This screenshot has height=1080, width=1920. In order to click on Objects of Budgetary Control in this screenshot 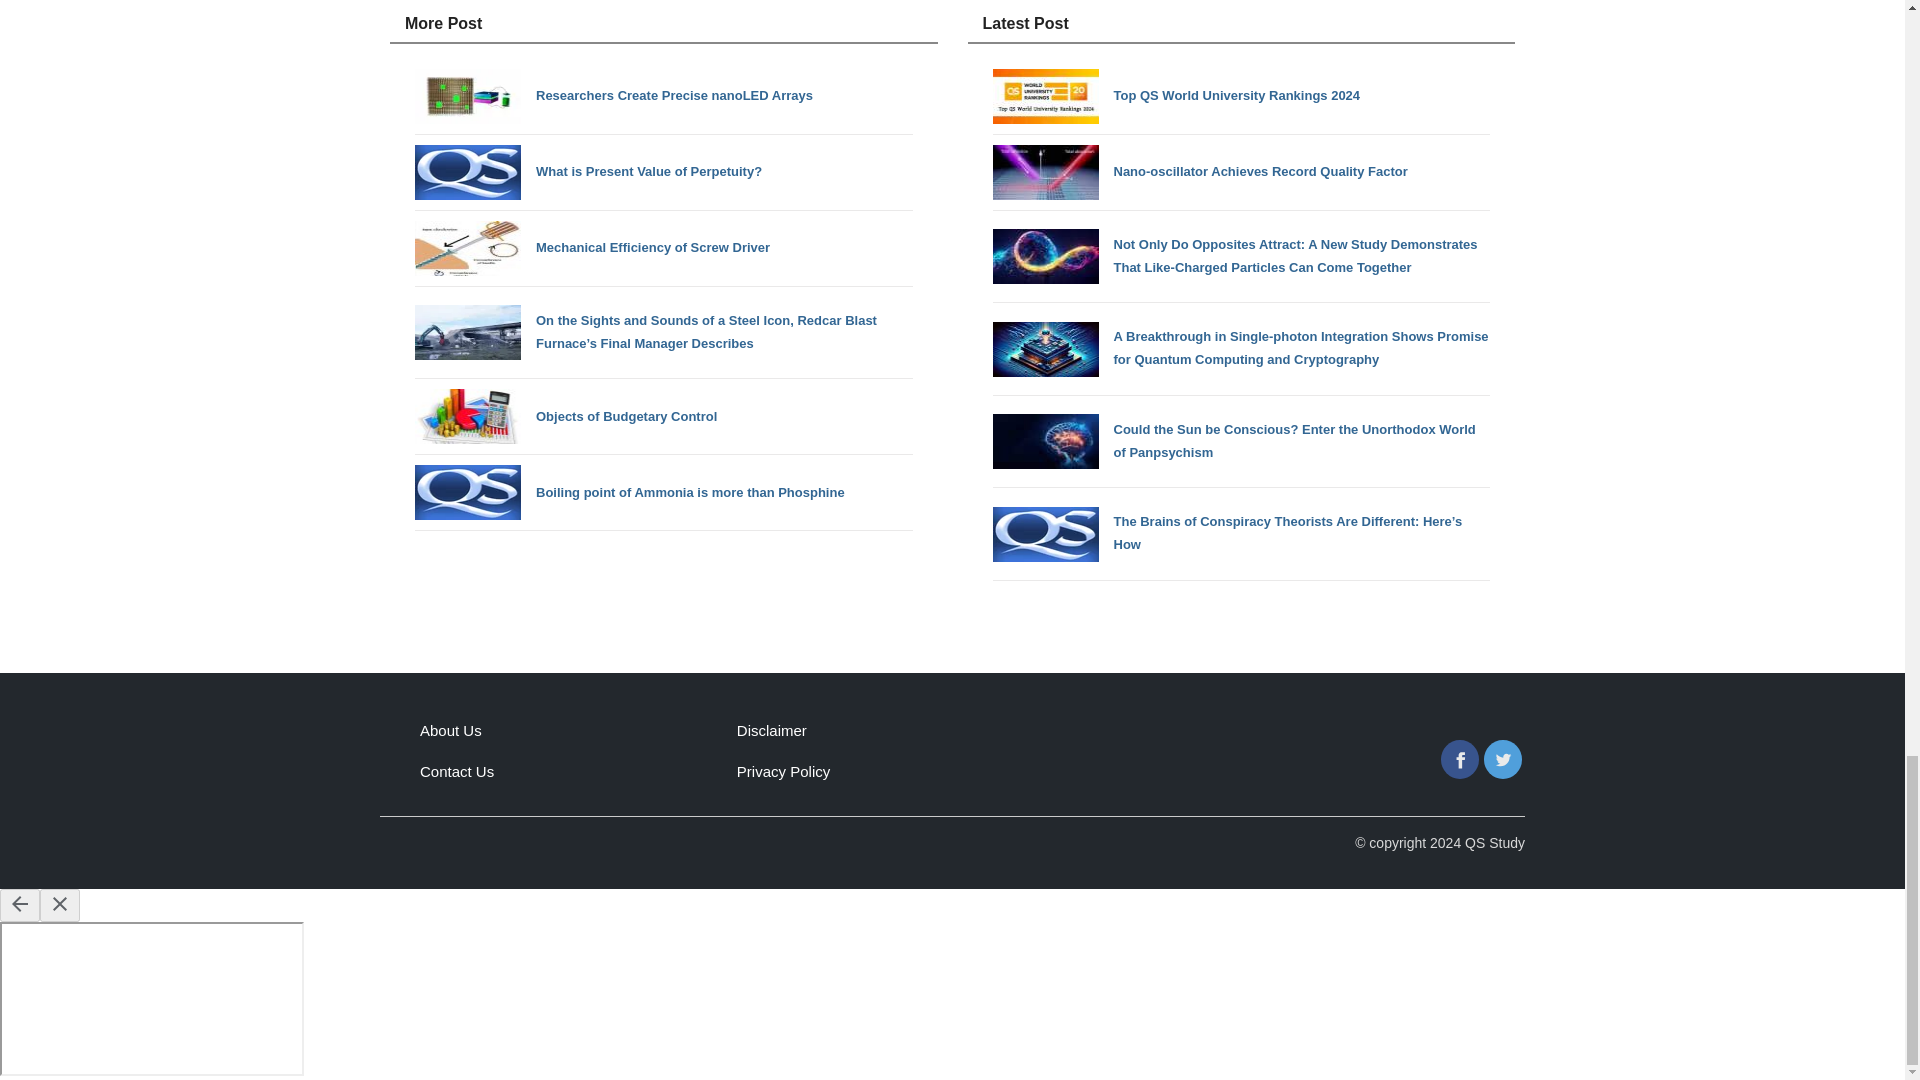, I will do `click(664, 416)`.